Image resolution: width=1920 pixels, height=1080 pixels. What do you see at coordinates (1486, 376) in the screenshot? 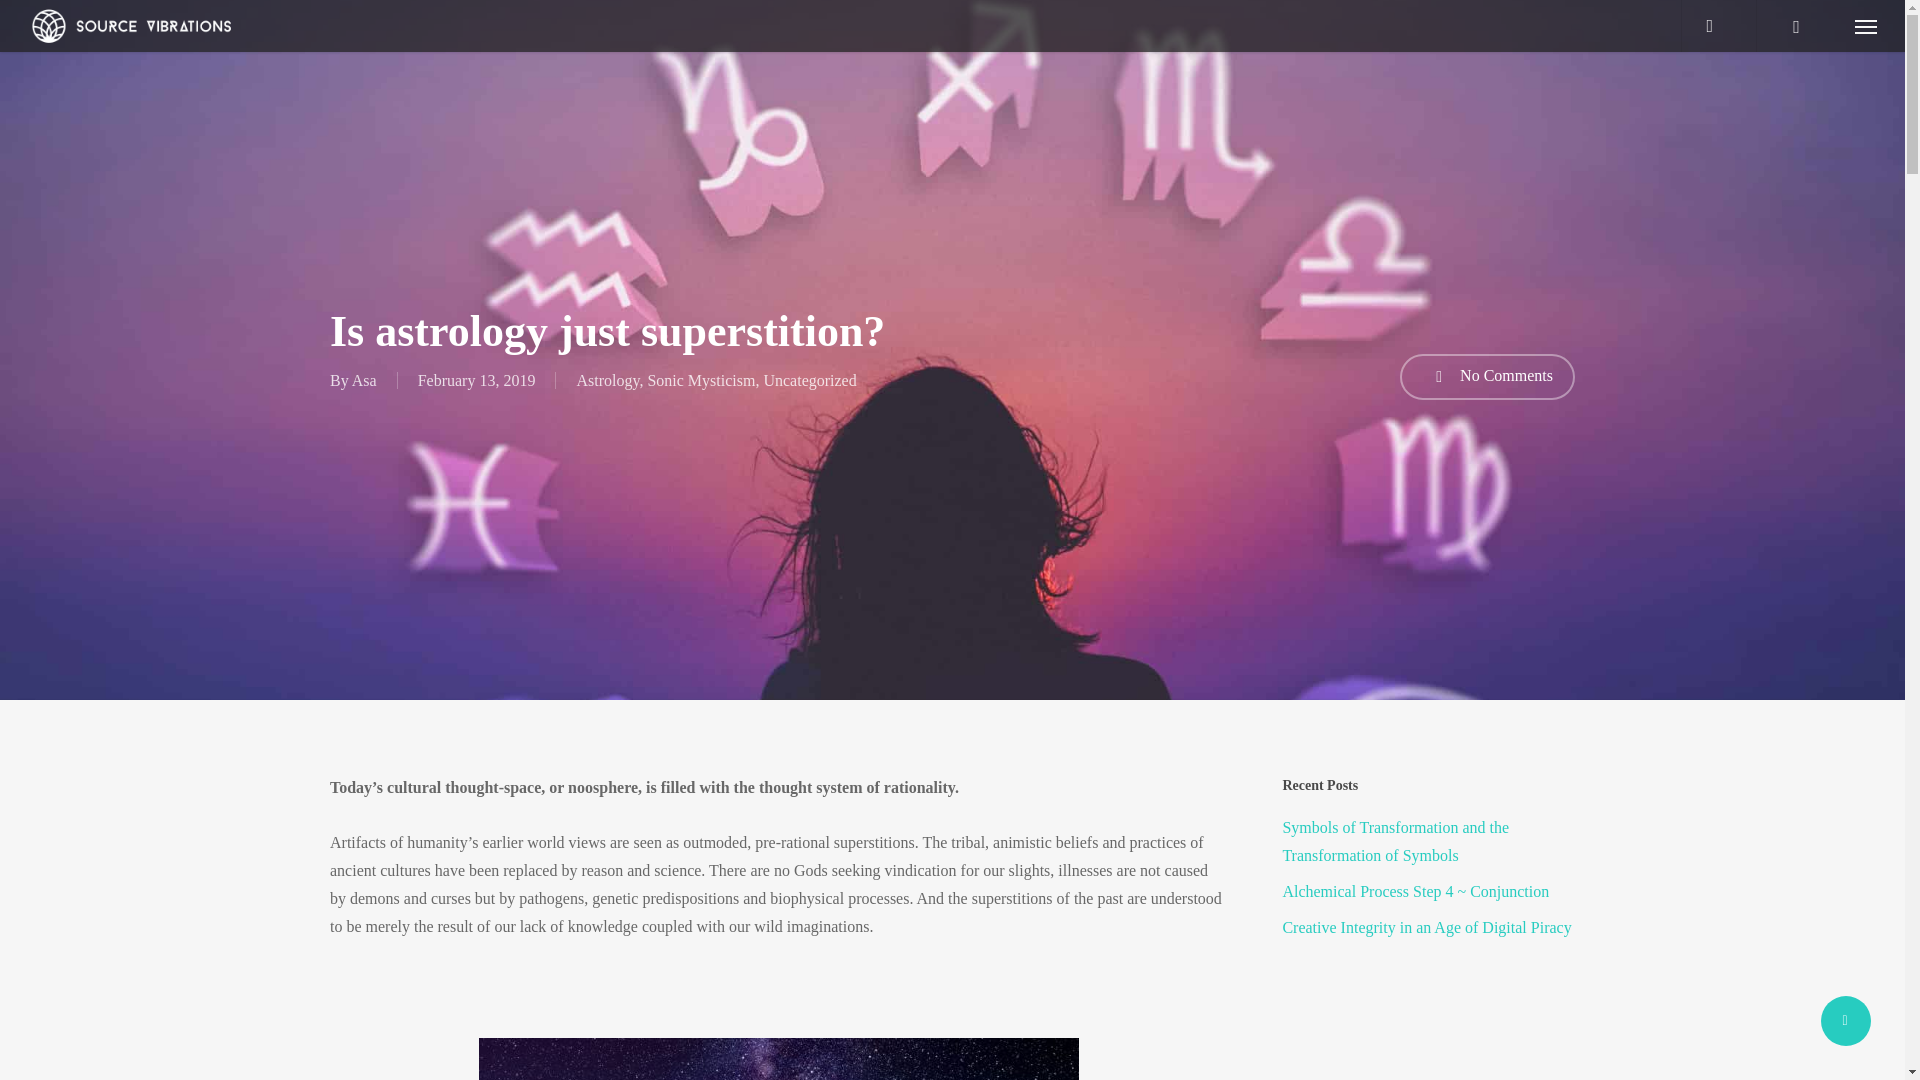
I see `No Comments` at bounding box center [1486, 376].